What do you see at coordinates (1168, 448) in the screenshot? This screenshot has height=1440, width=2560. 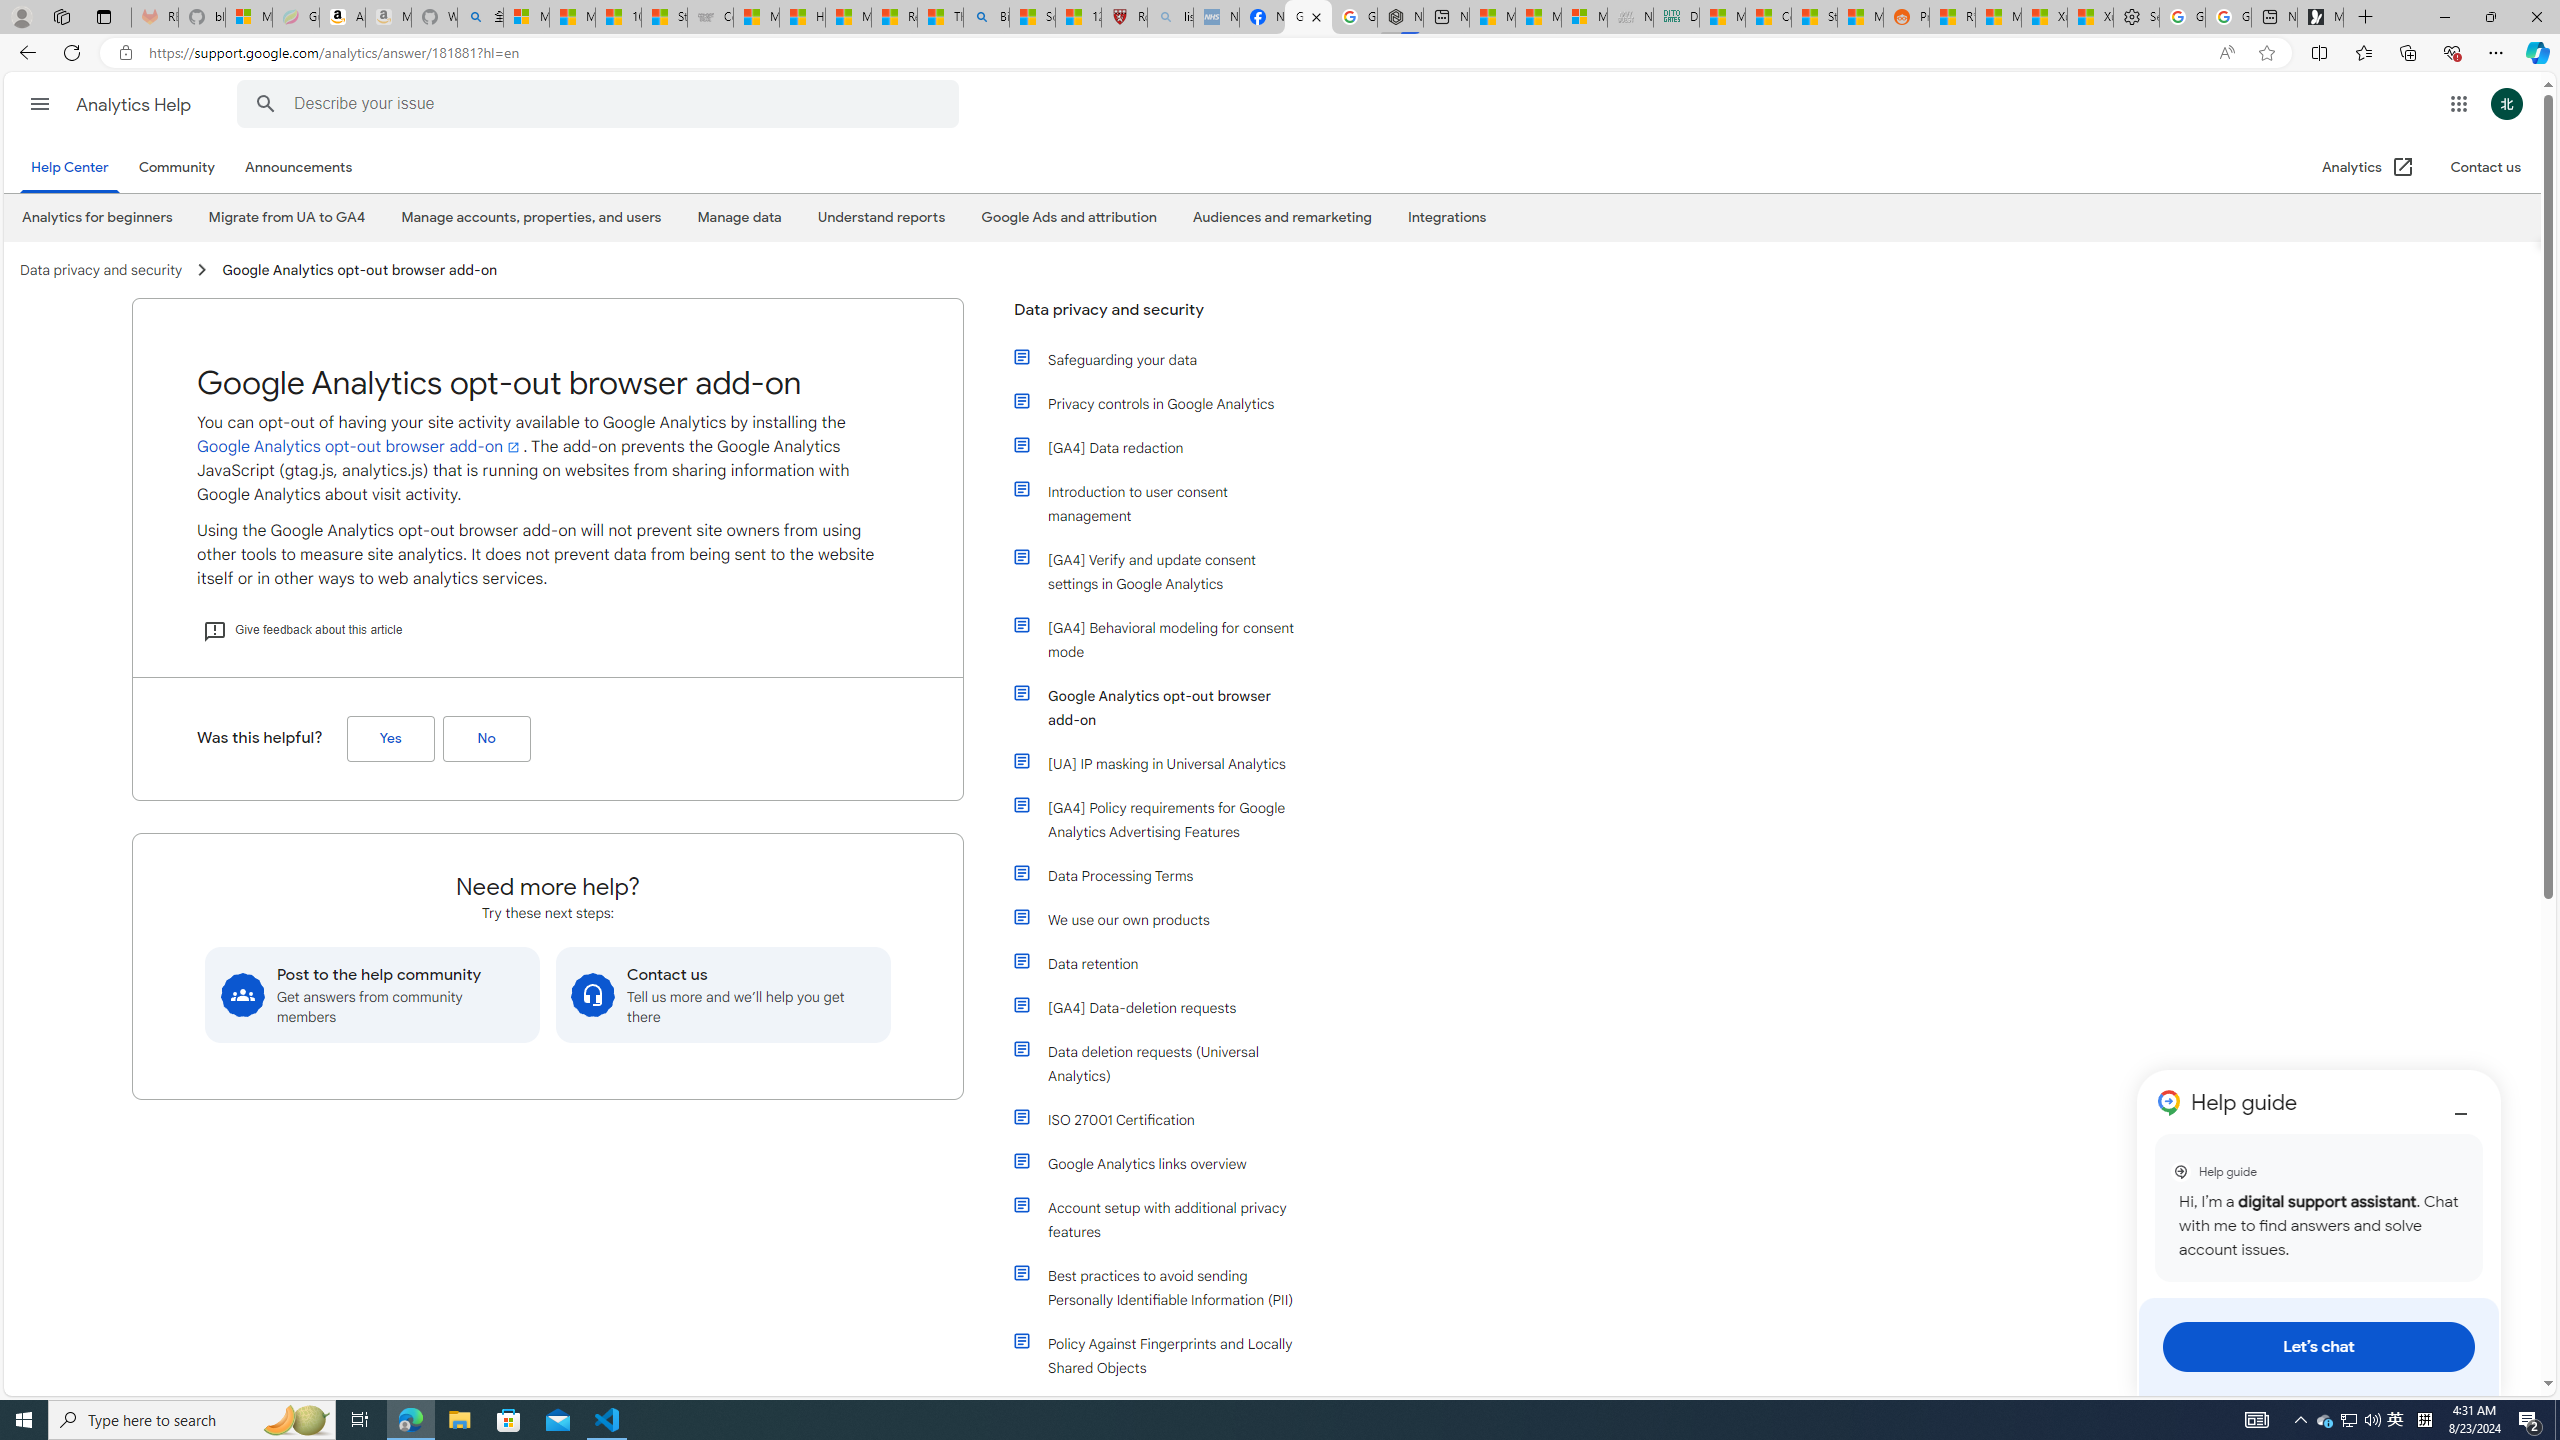 I see `[GA4] Data redaction` at bounding box center [1168, 448].